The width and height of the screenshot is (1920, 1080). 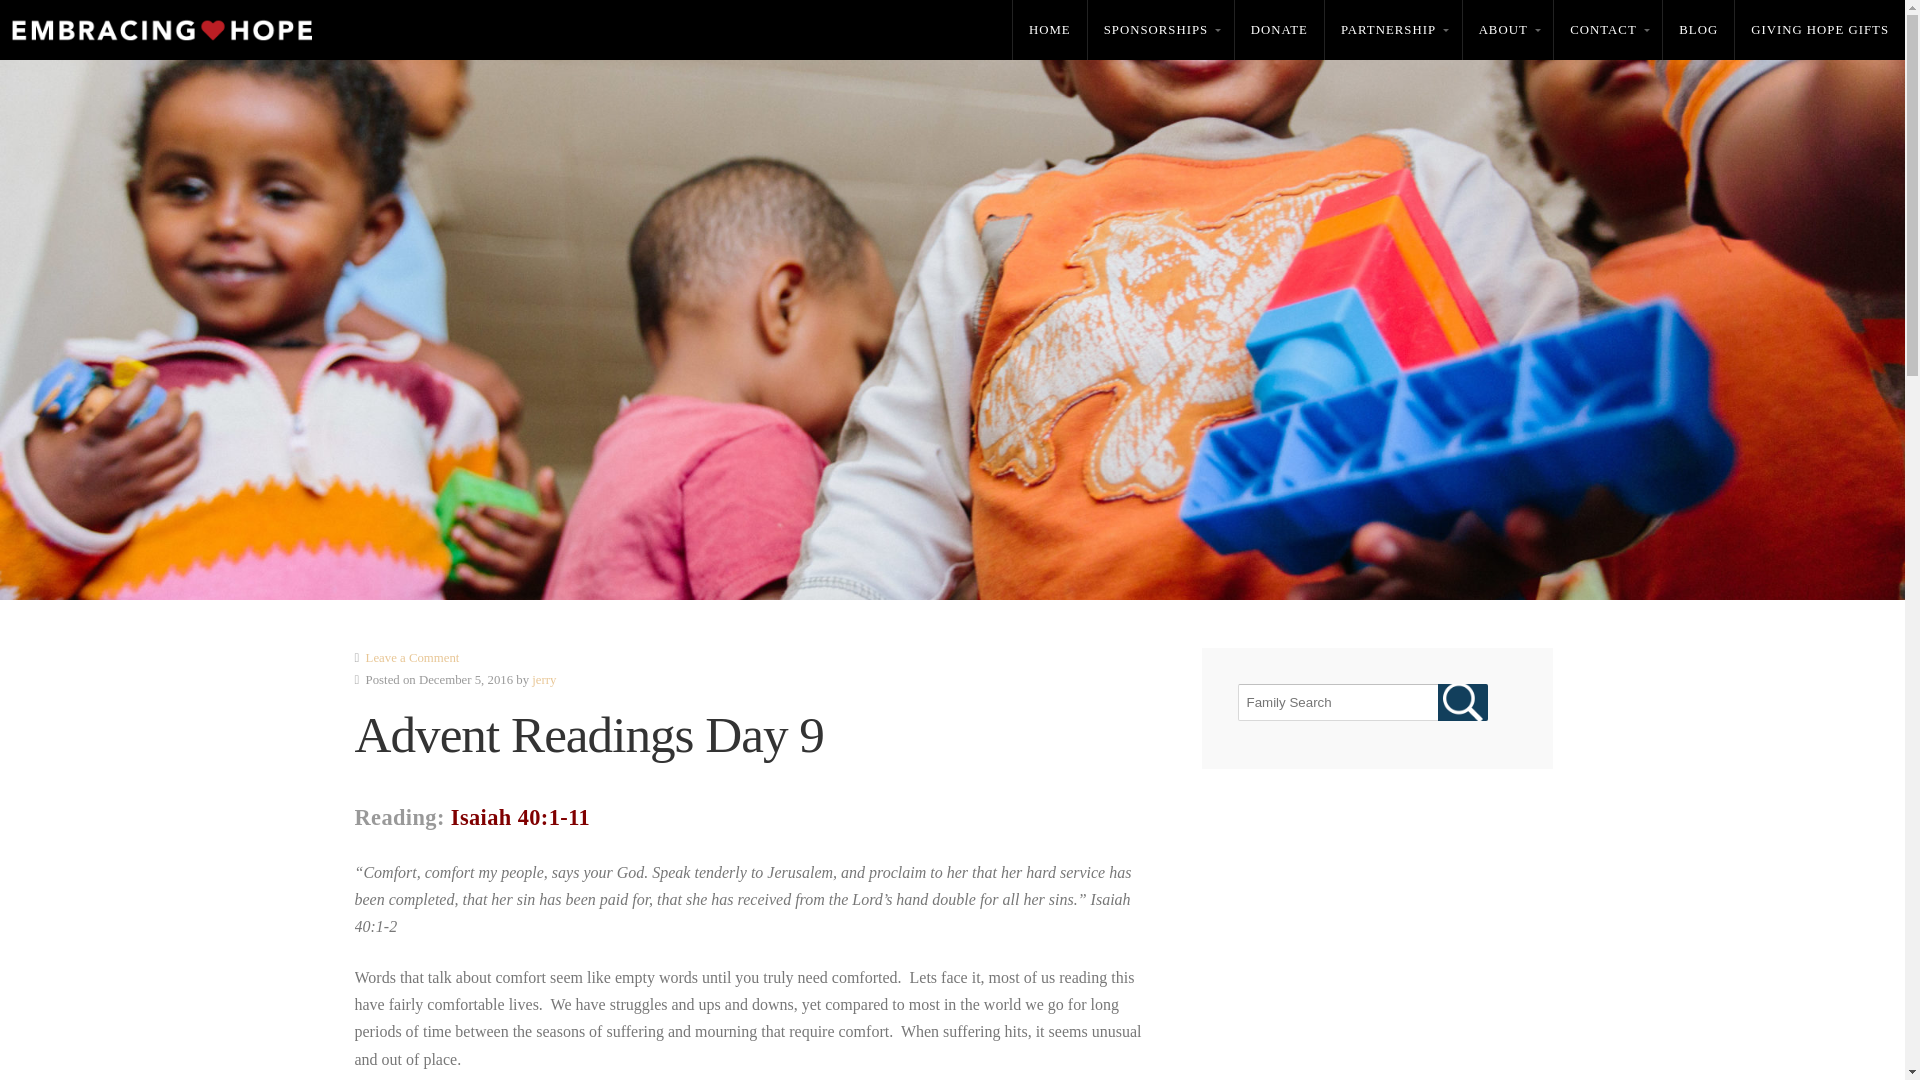 I want to click on HOME, so click(x=1050, y=30).